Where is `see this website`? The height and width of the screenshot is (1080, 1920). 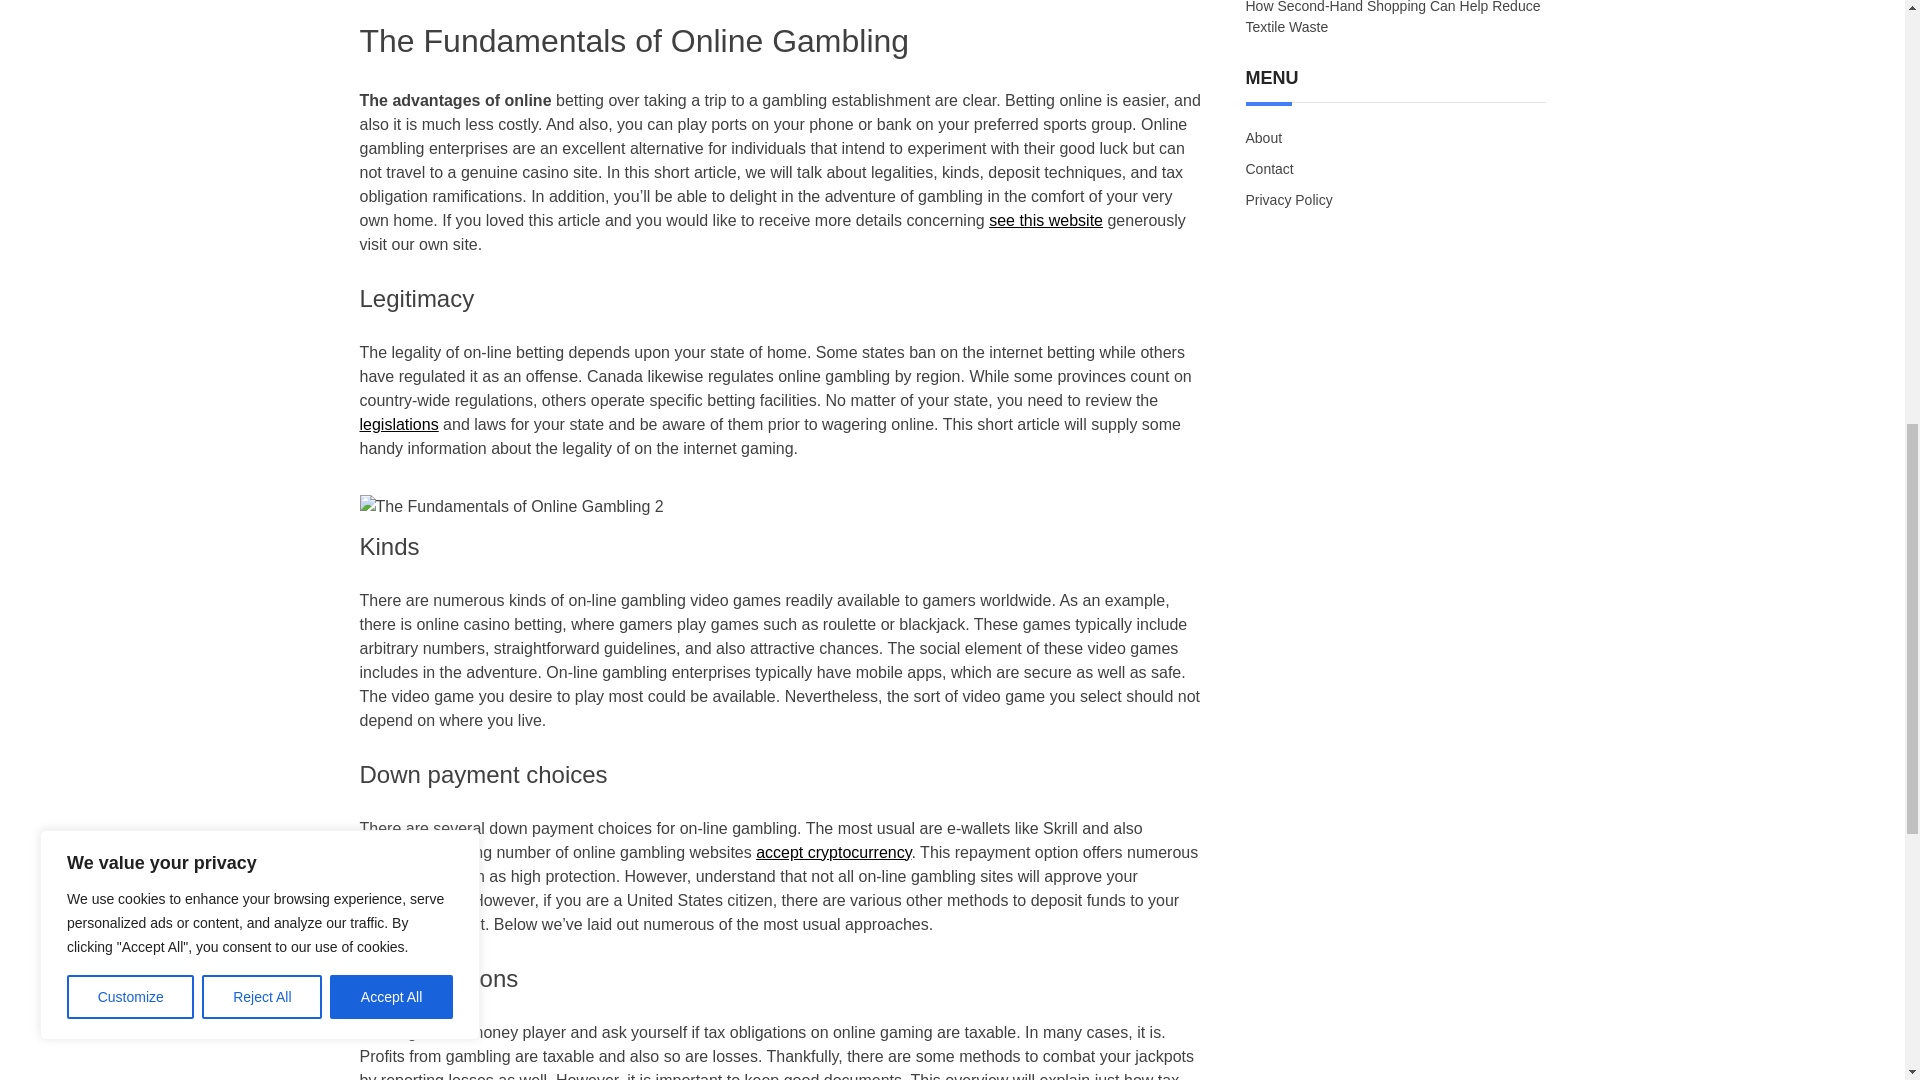
see this website is located at coordinates (1045, 220).